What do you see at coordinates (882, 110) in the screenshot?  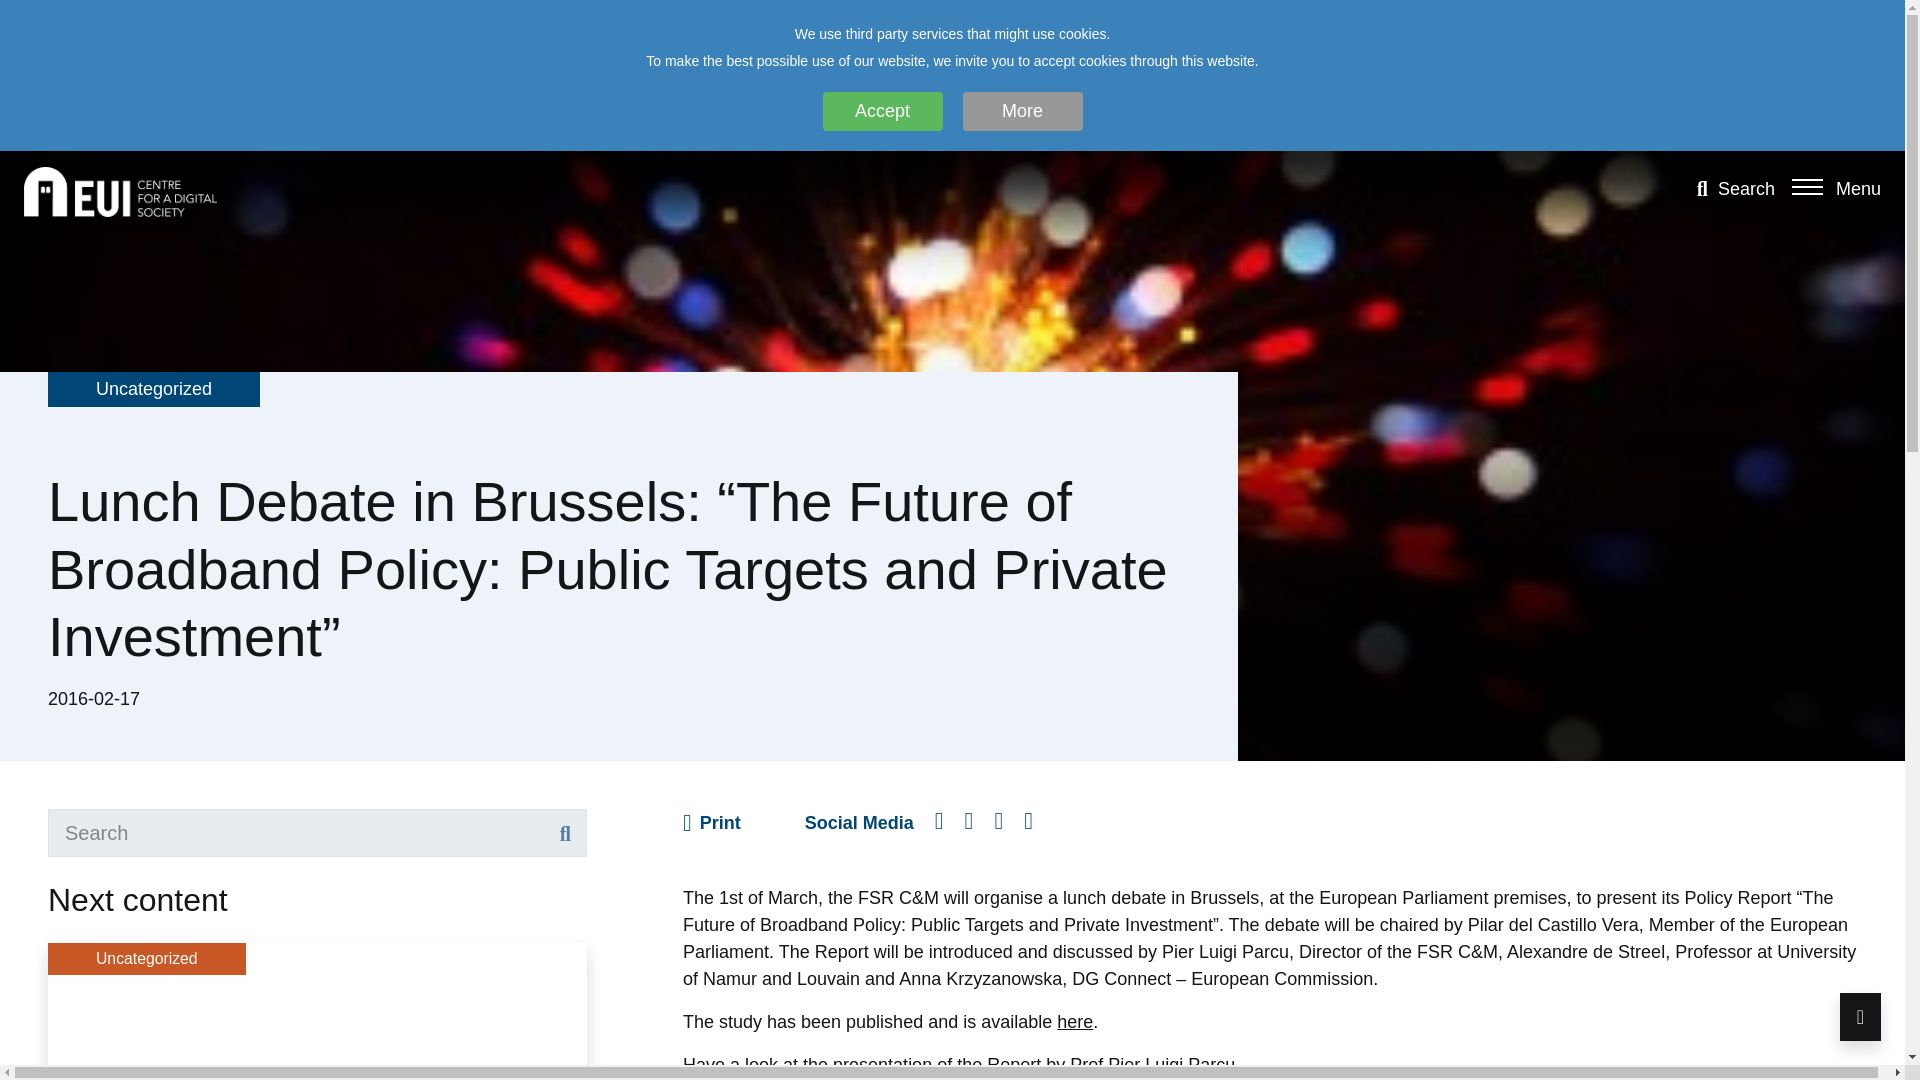 I see `Accept` at bounding box center [882, 110].